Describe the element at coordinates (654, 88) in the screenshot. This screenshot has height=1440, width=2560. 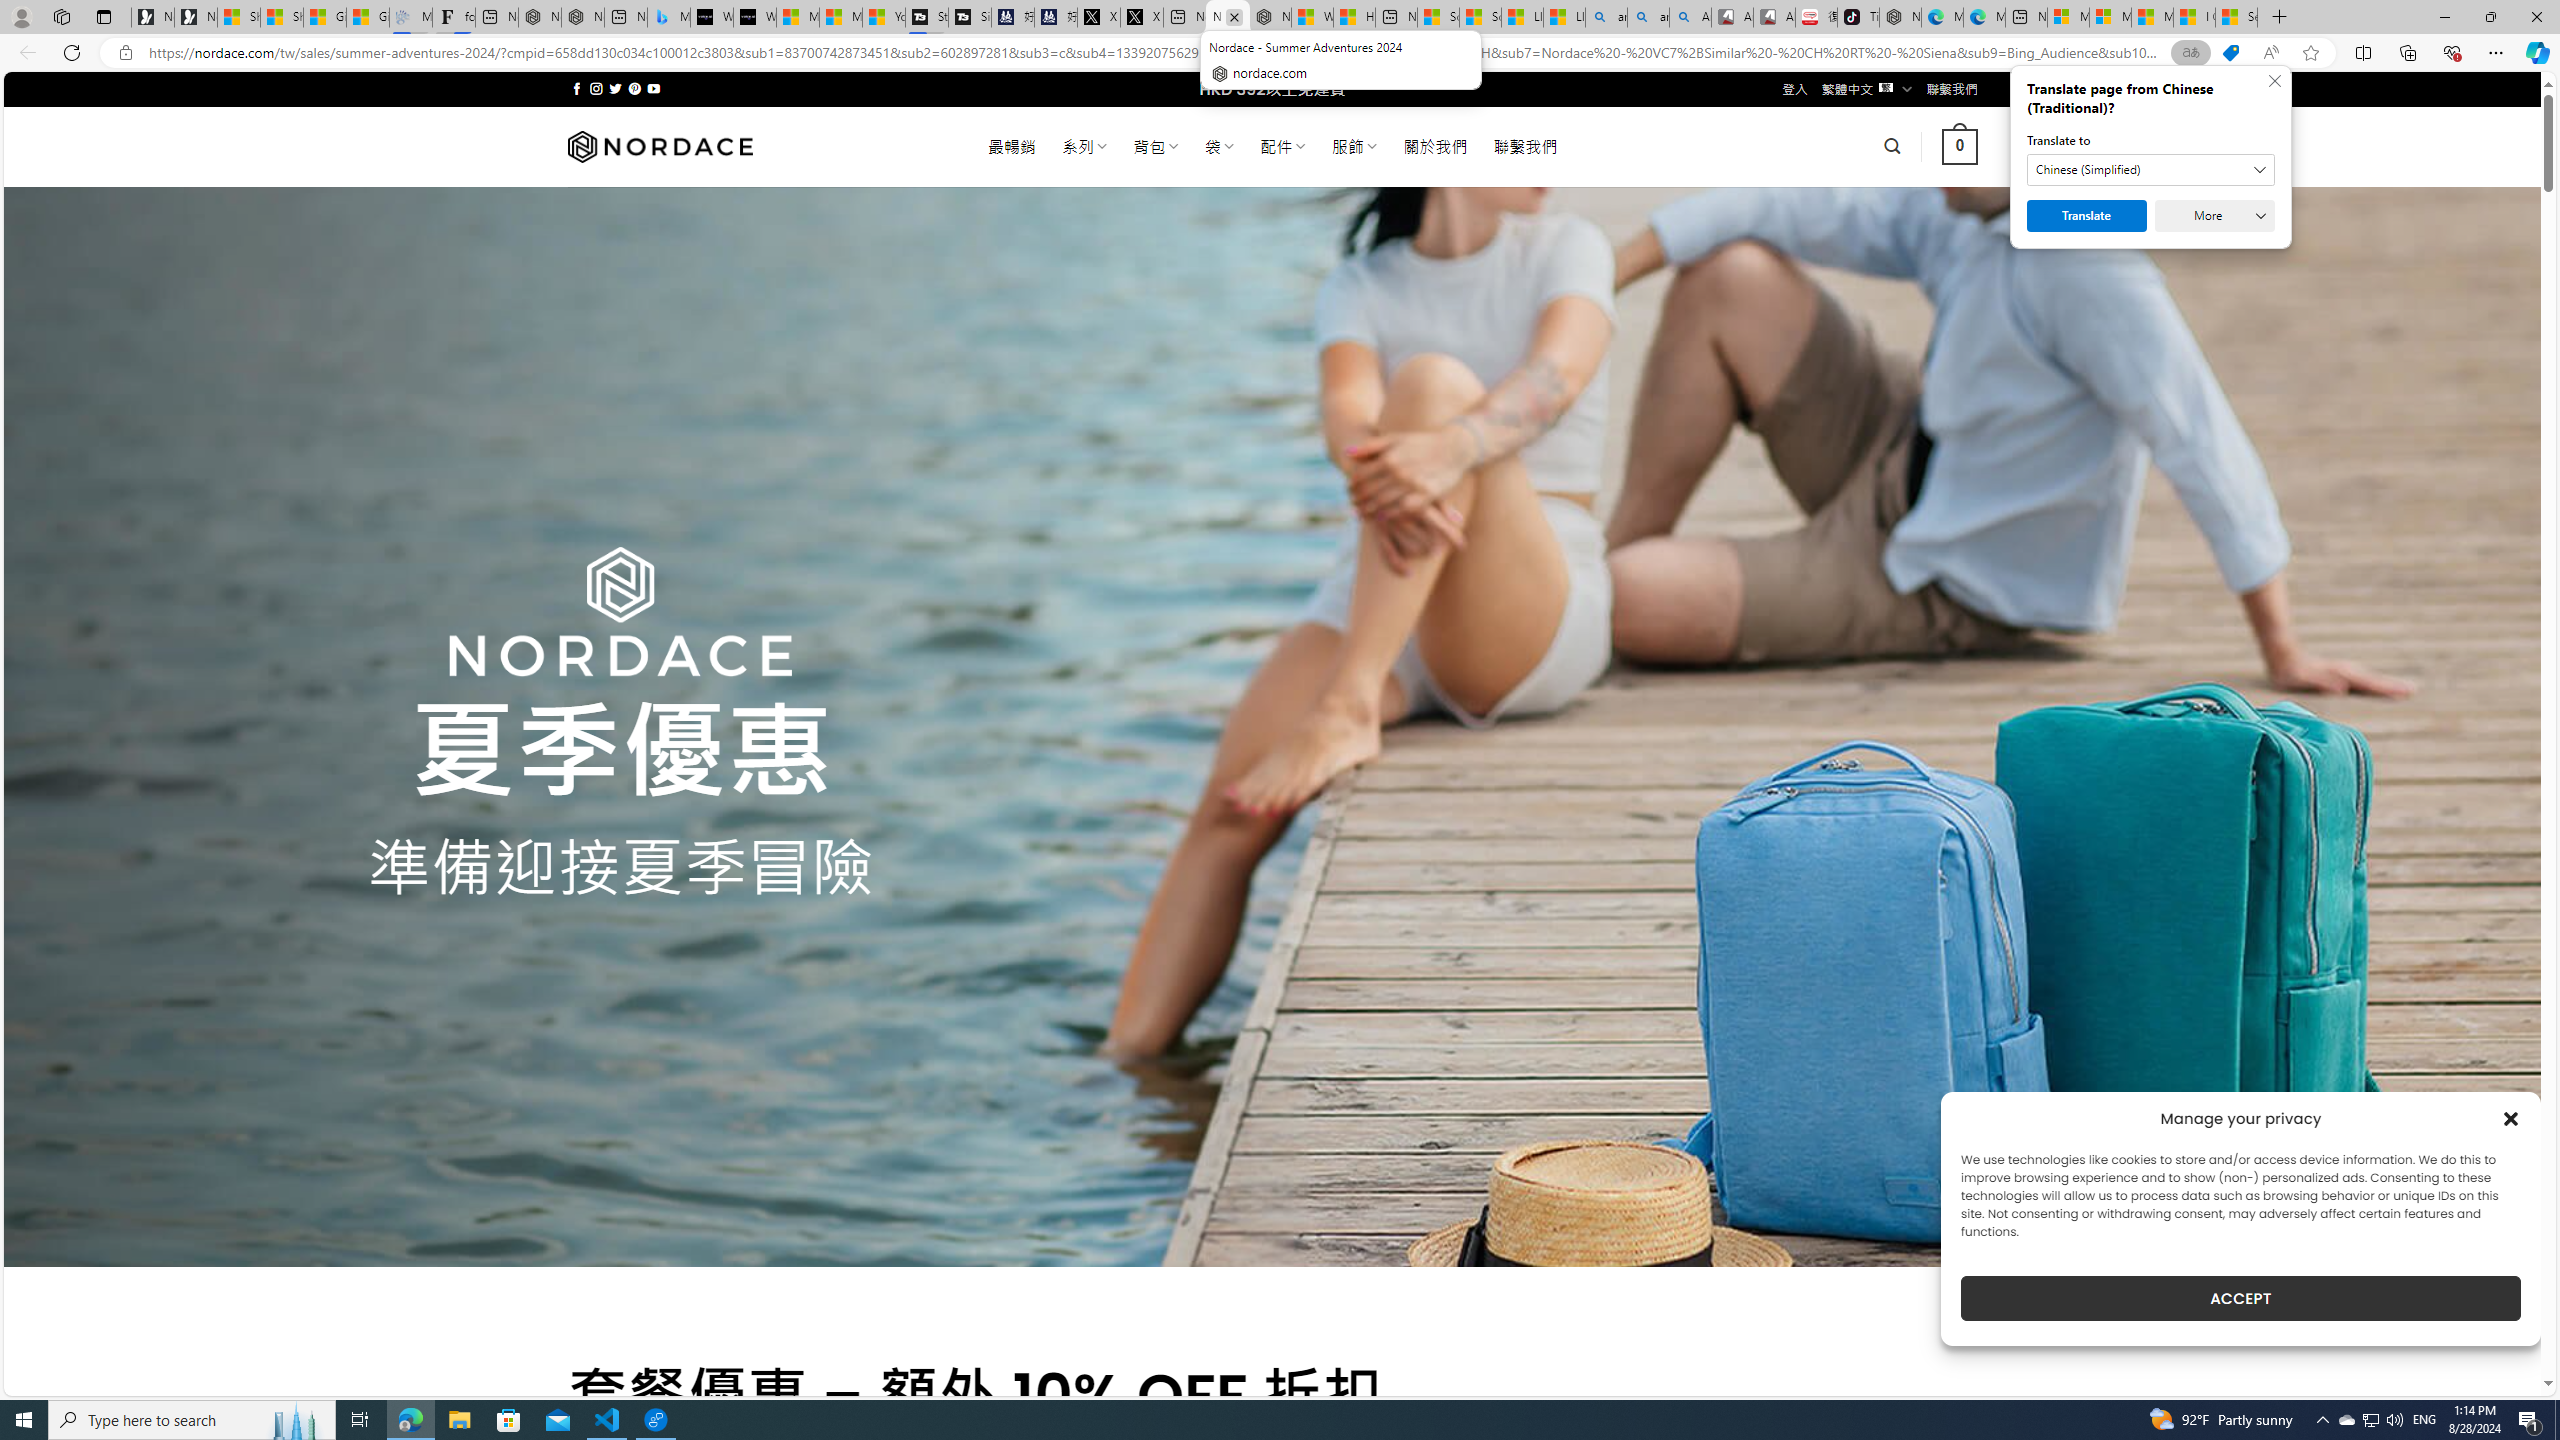
I see `Follow on YouTube` at that location.